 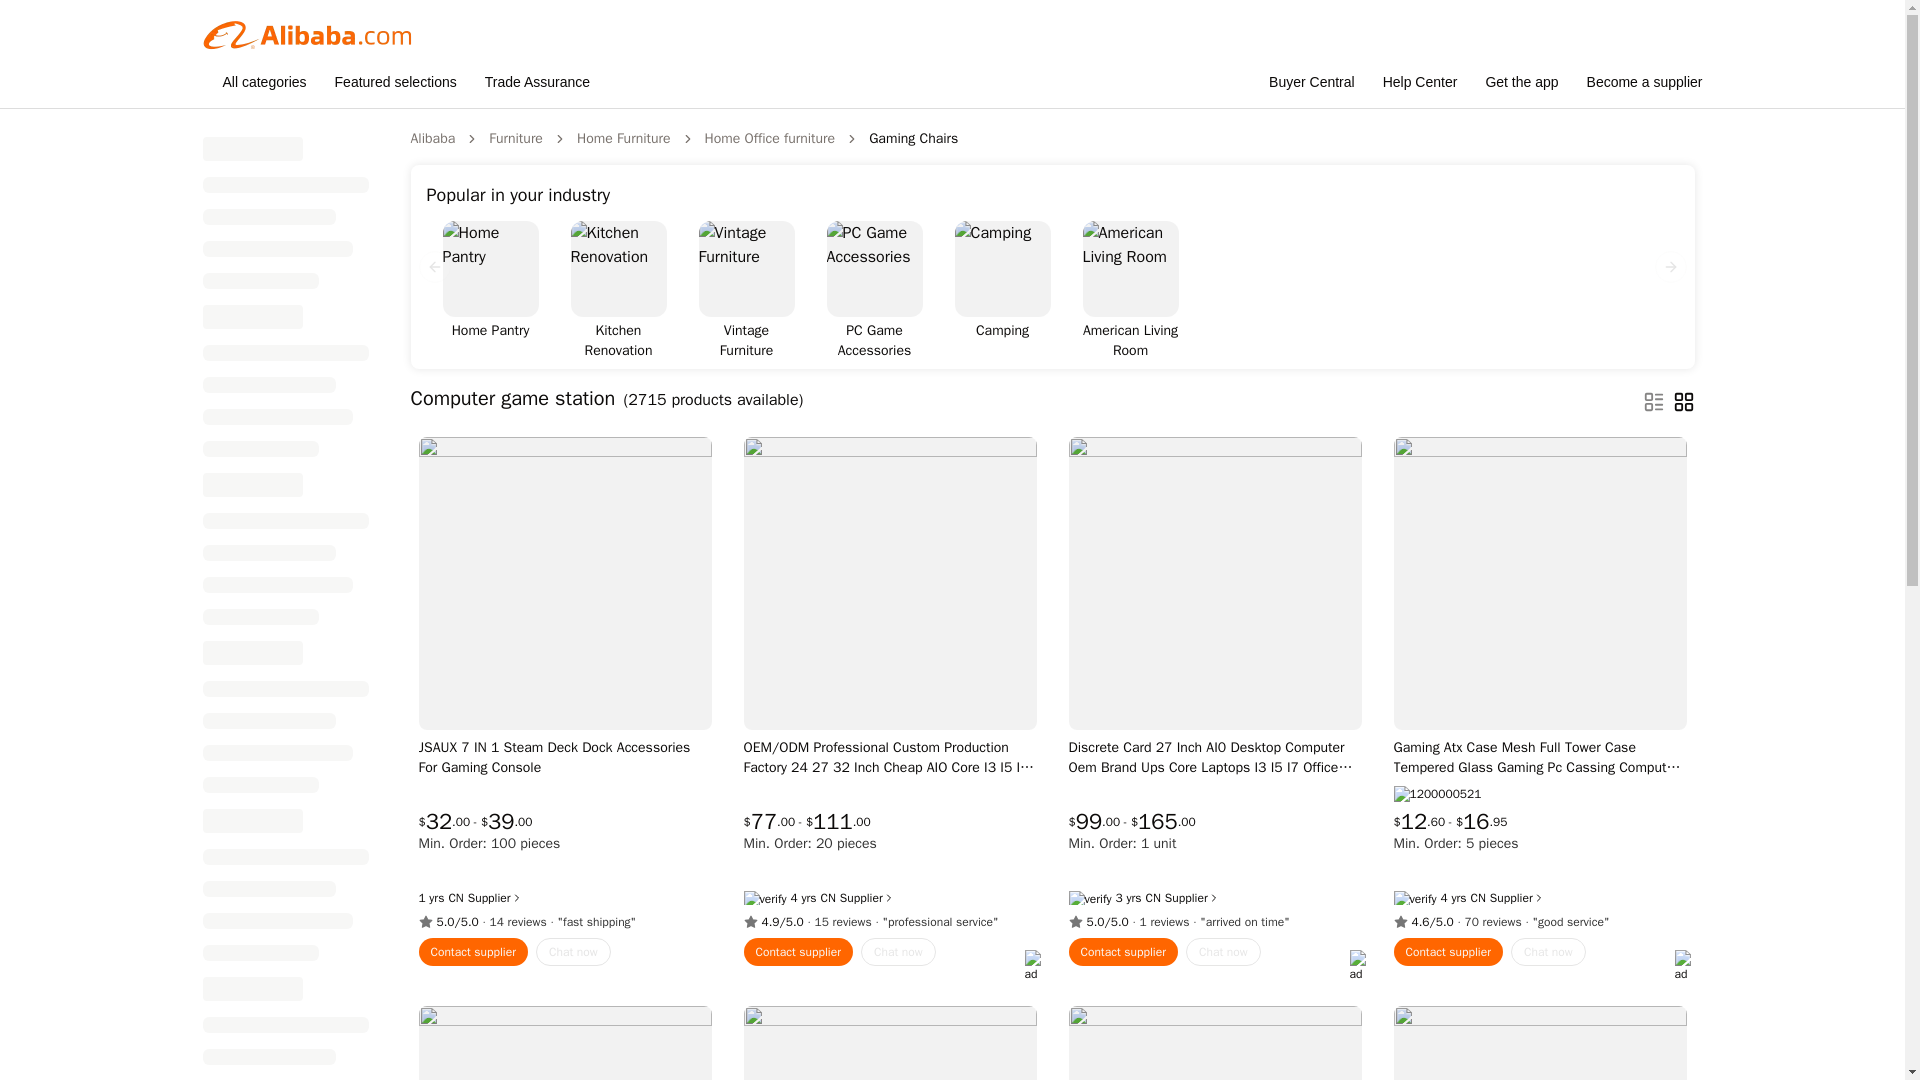 I want to click on Contact supplier, so click(x=473, y=952).